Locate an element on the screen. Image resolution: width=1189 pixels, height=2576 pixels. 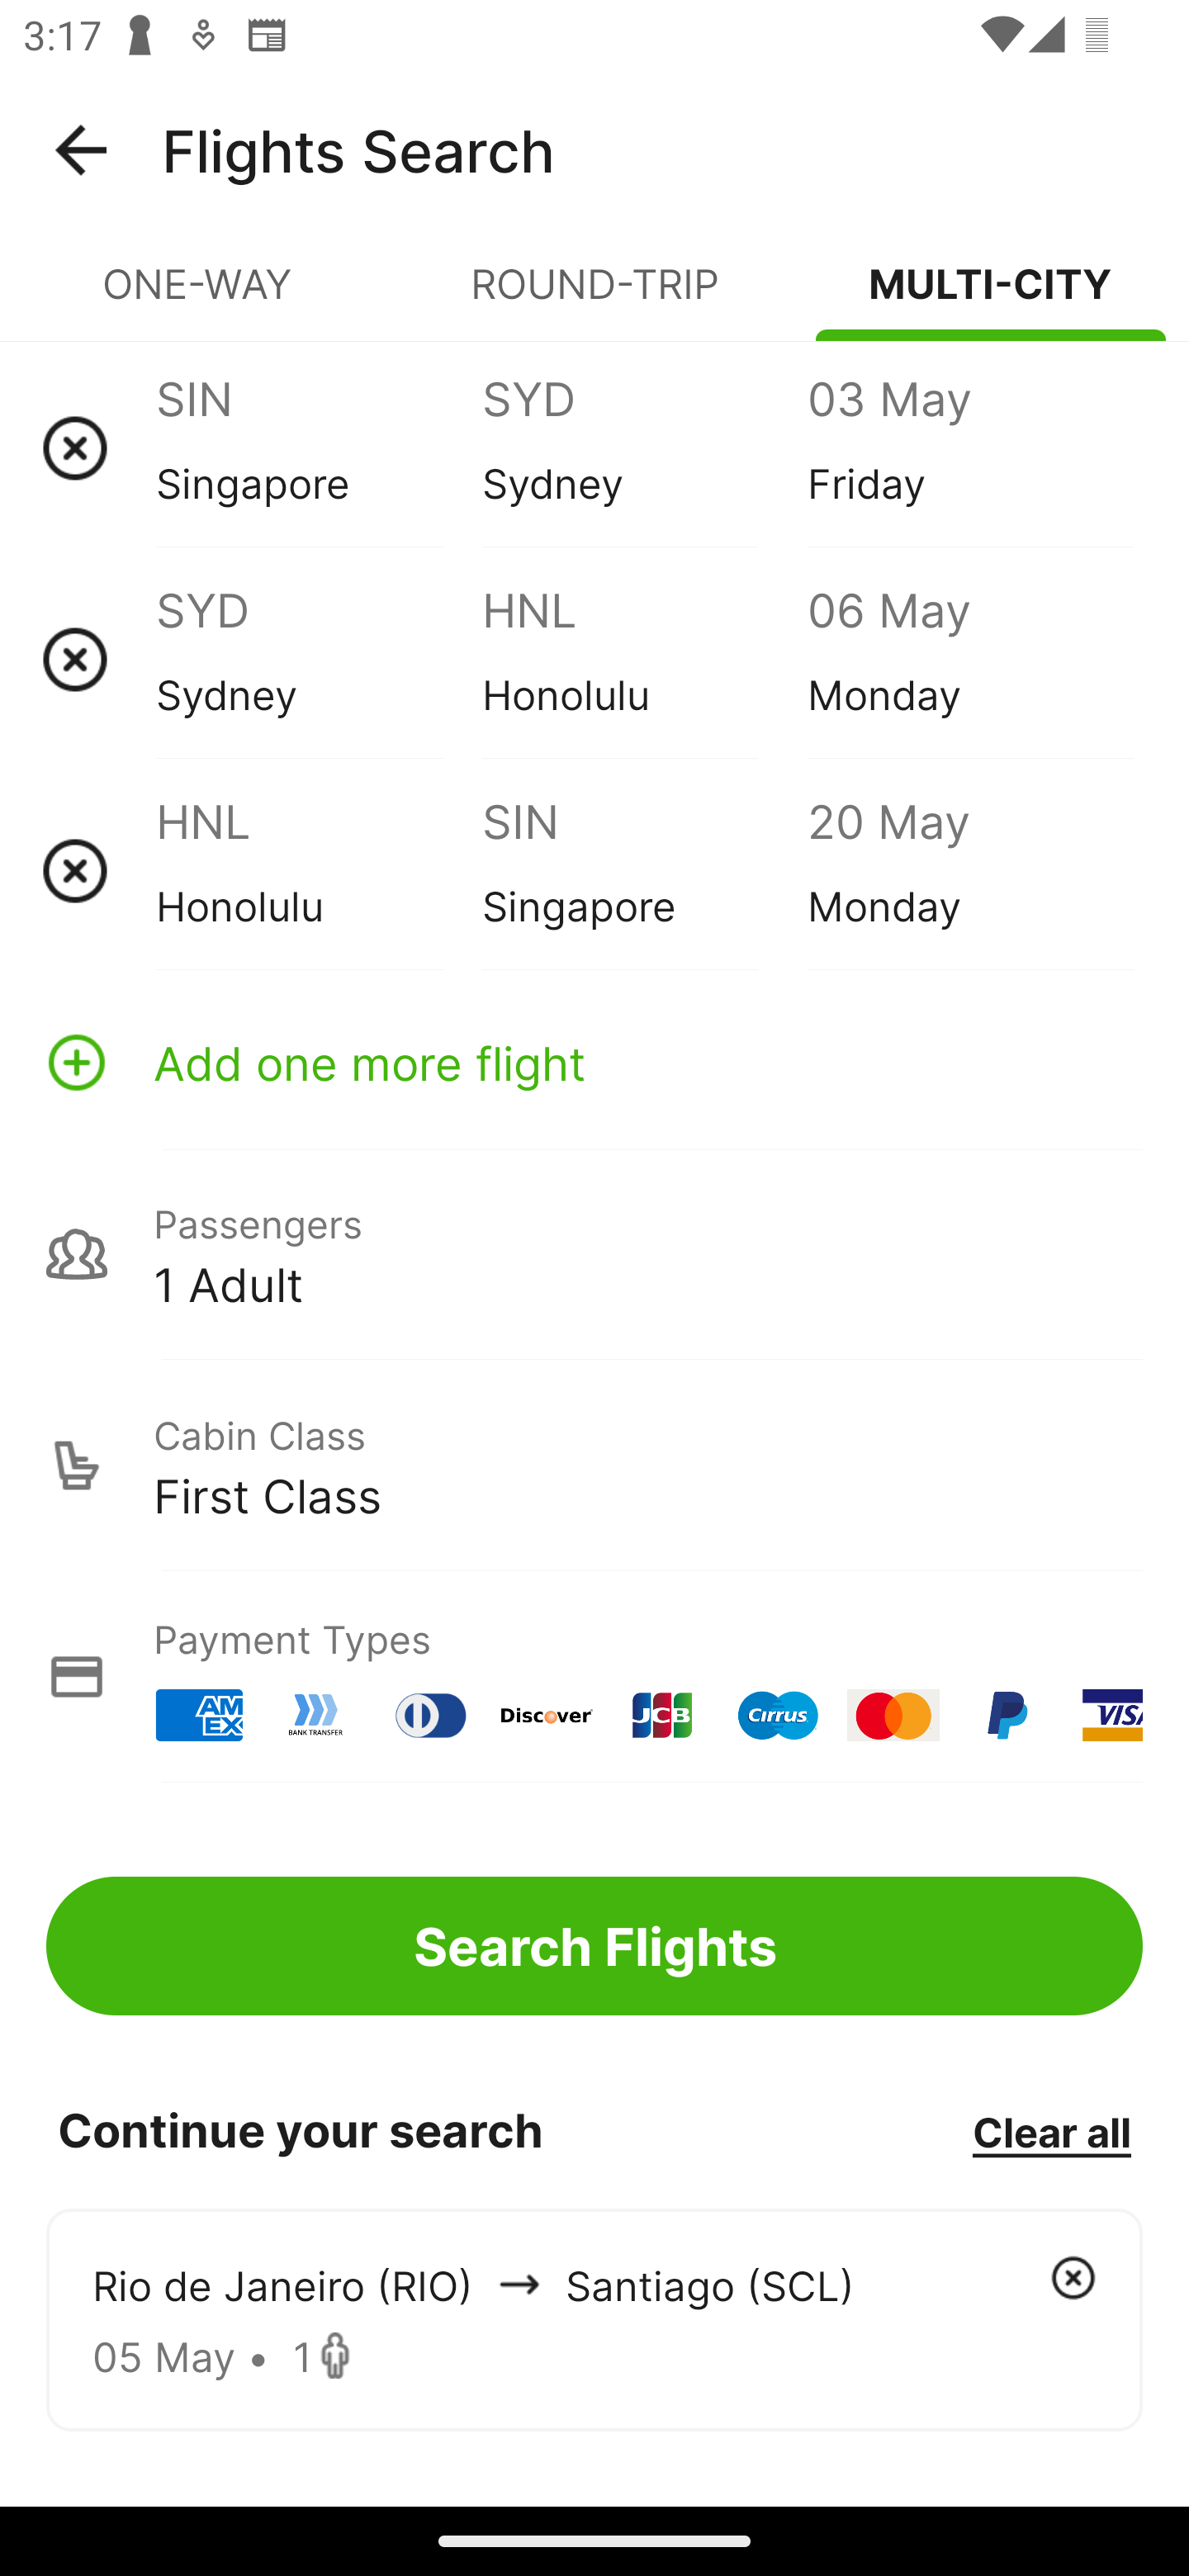
SYD Sydney is located at coordinates (319, 659).